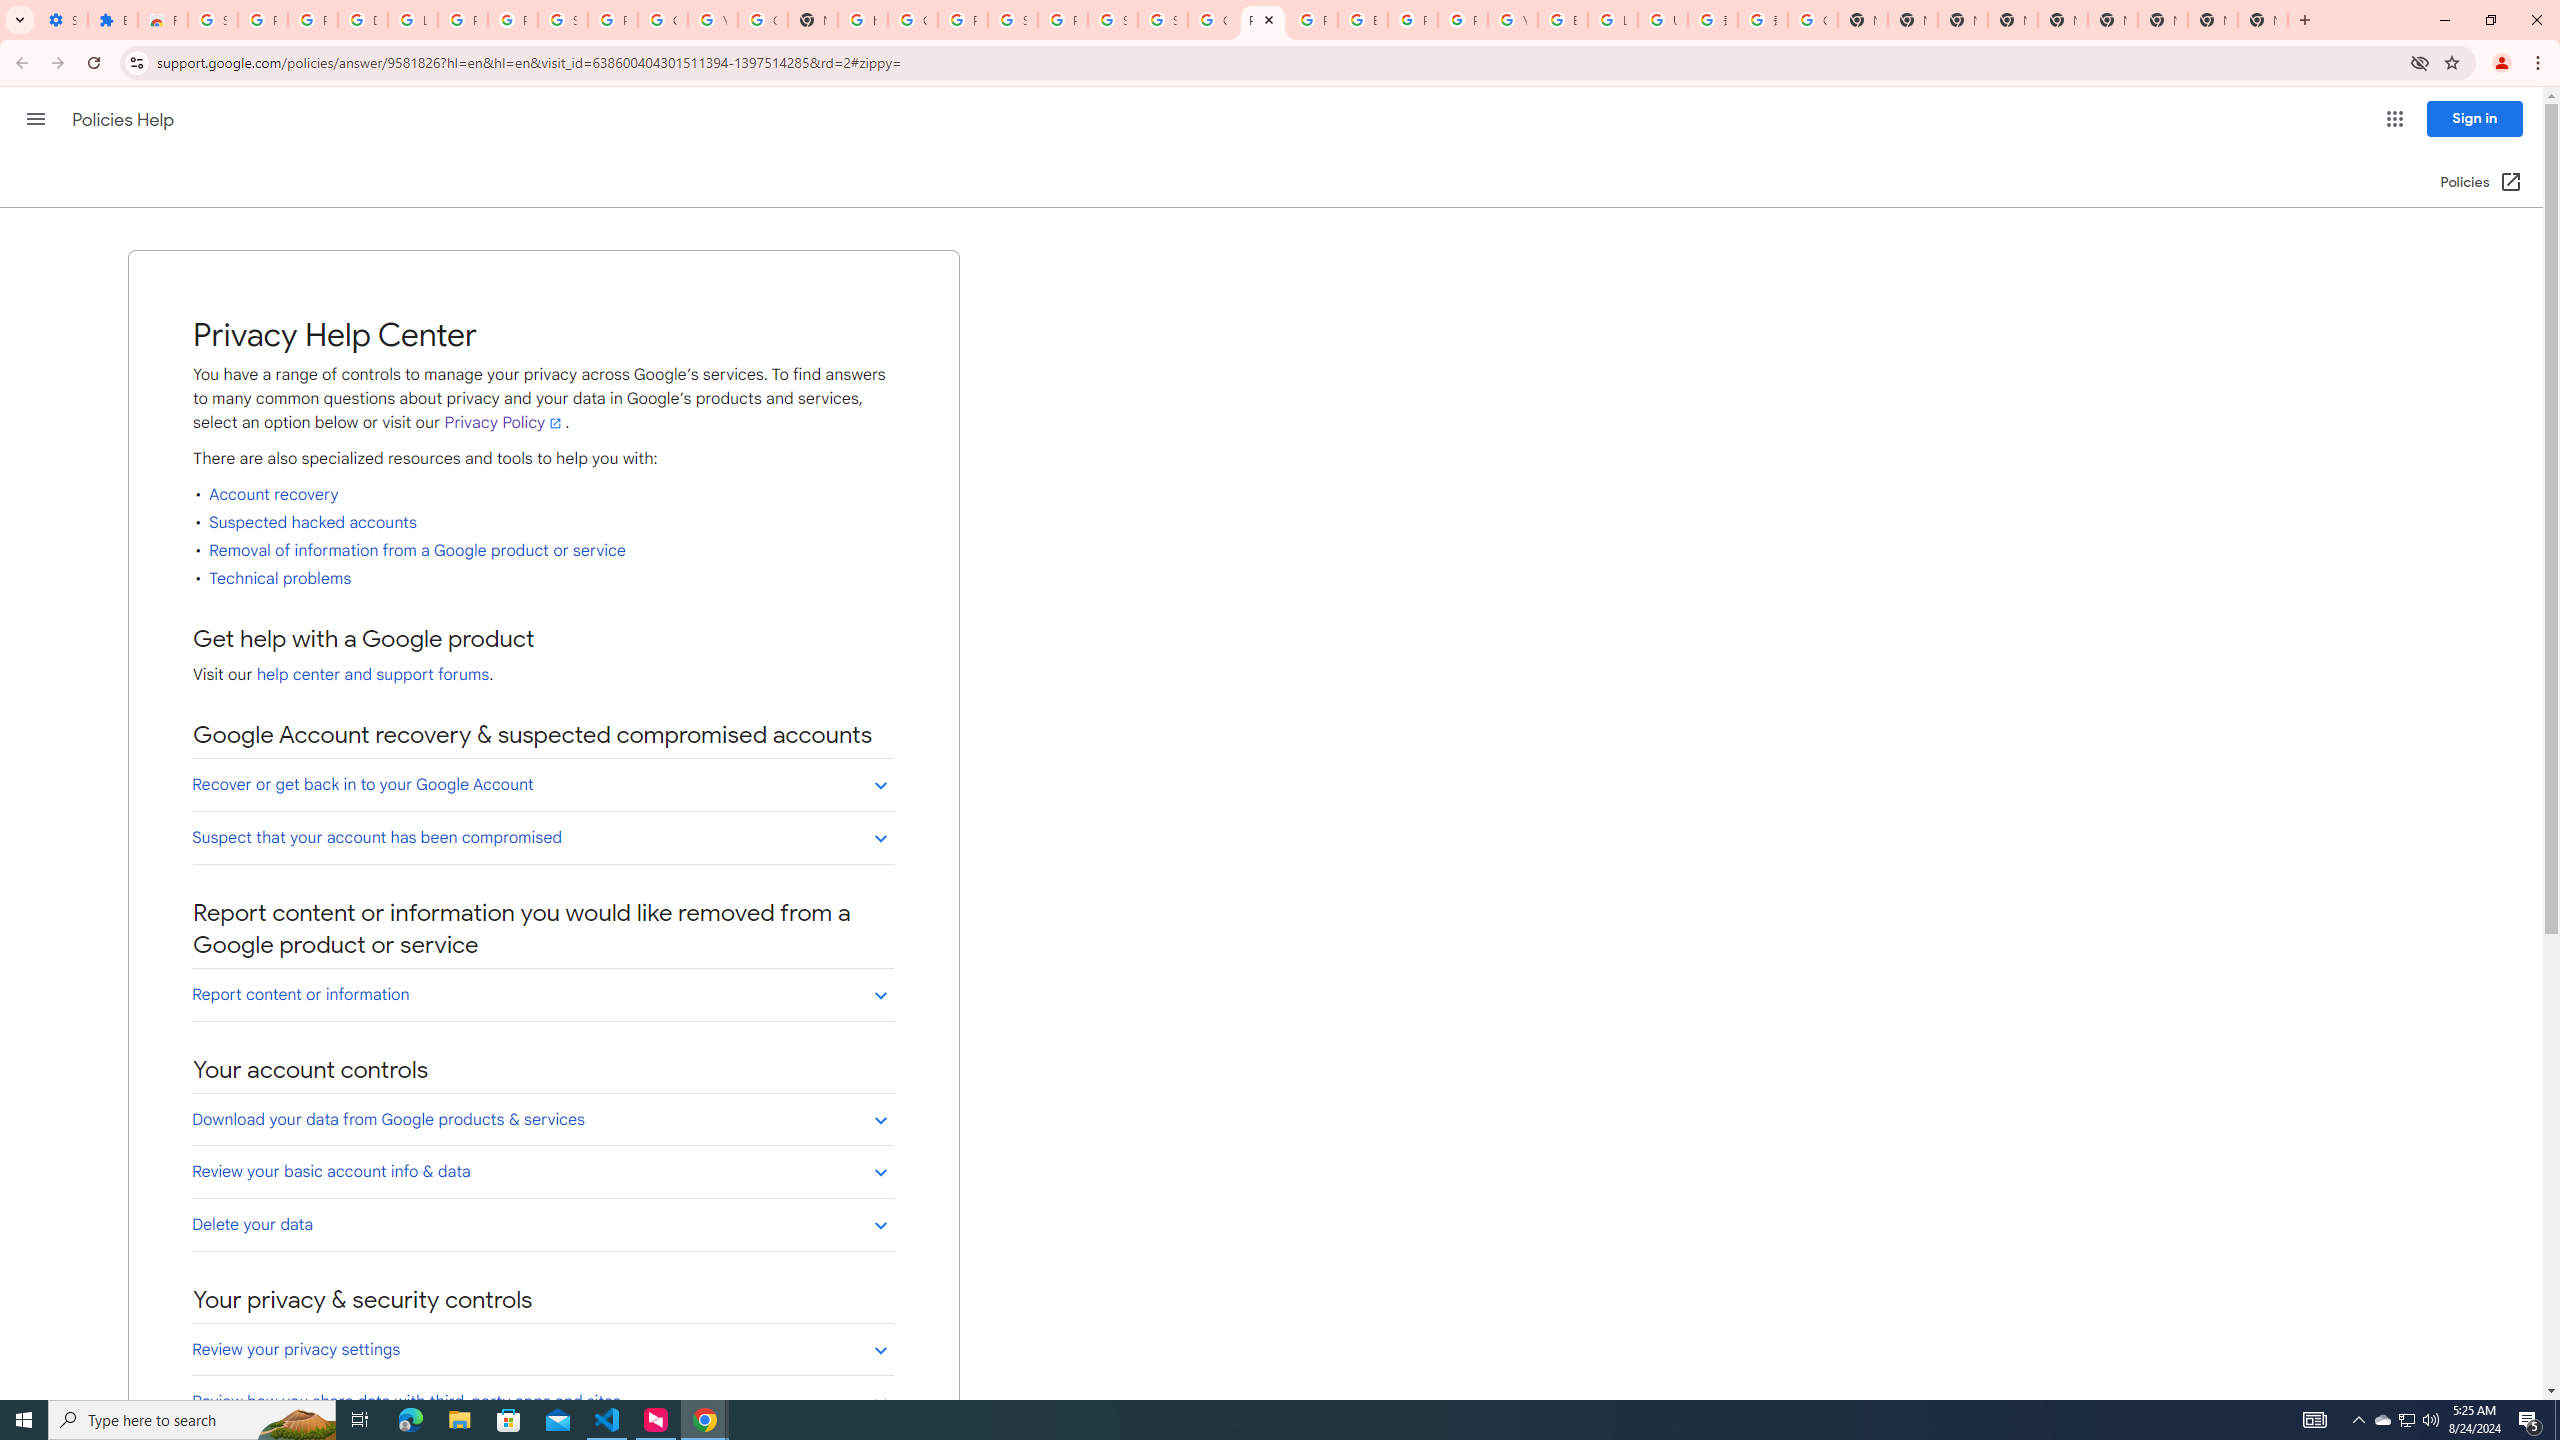  What do you see at coordinates (1812, 20) in the screenshot?
I see `Google Images` at bounding box center [1812, 20].